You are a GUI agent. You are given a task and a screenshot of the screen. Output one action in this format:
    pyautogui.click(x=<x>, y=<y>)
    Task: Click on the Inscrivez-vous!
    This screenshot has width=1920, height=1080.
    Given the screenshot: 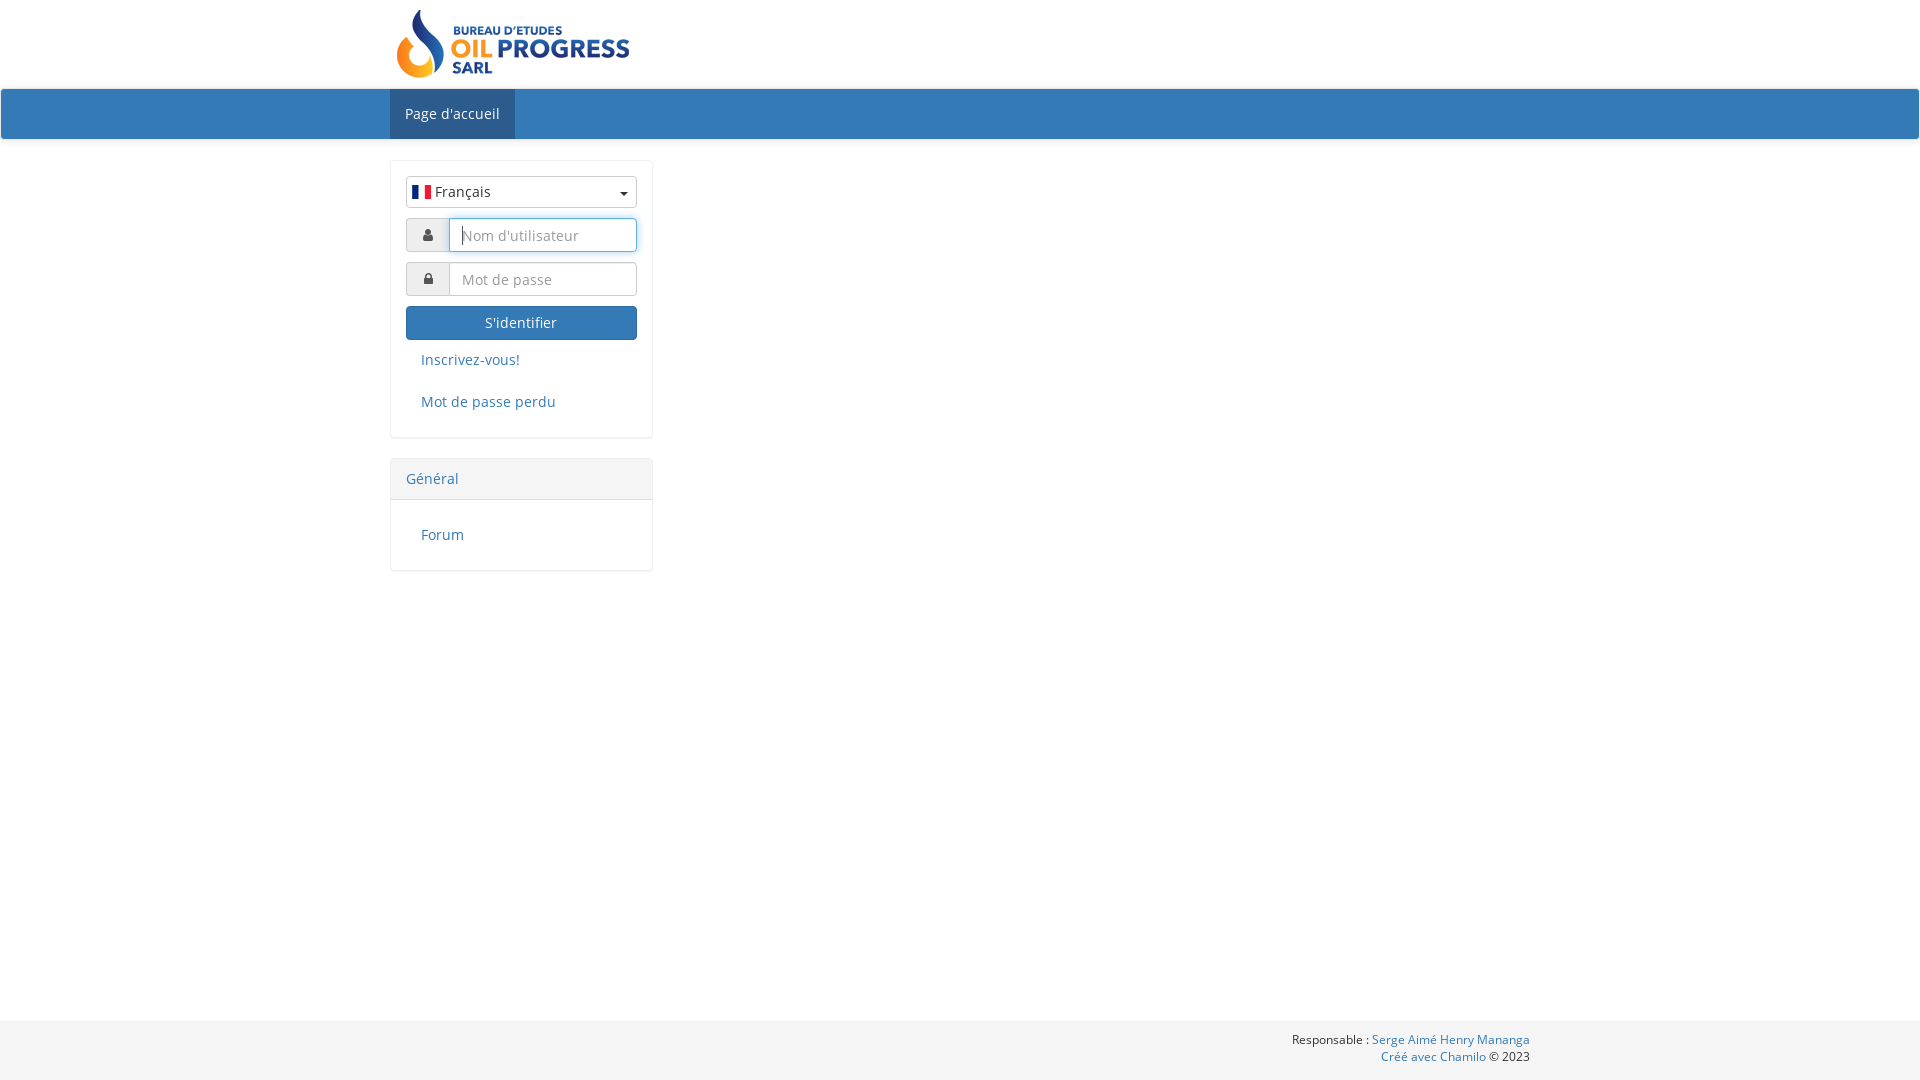 What is the action you would take?
    pyautogui.click(x=522, y=360)
    